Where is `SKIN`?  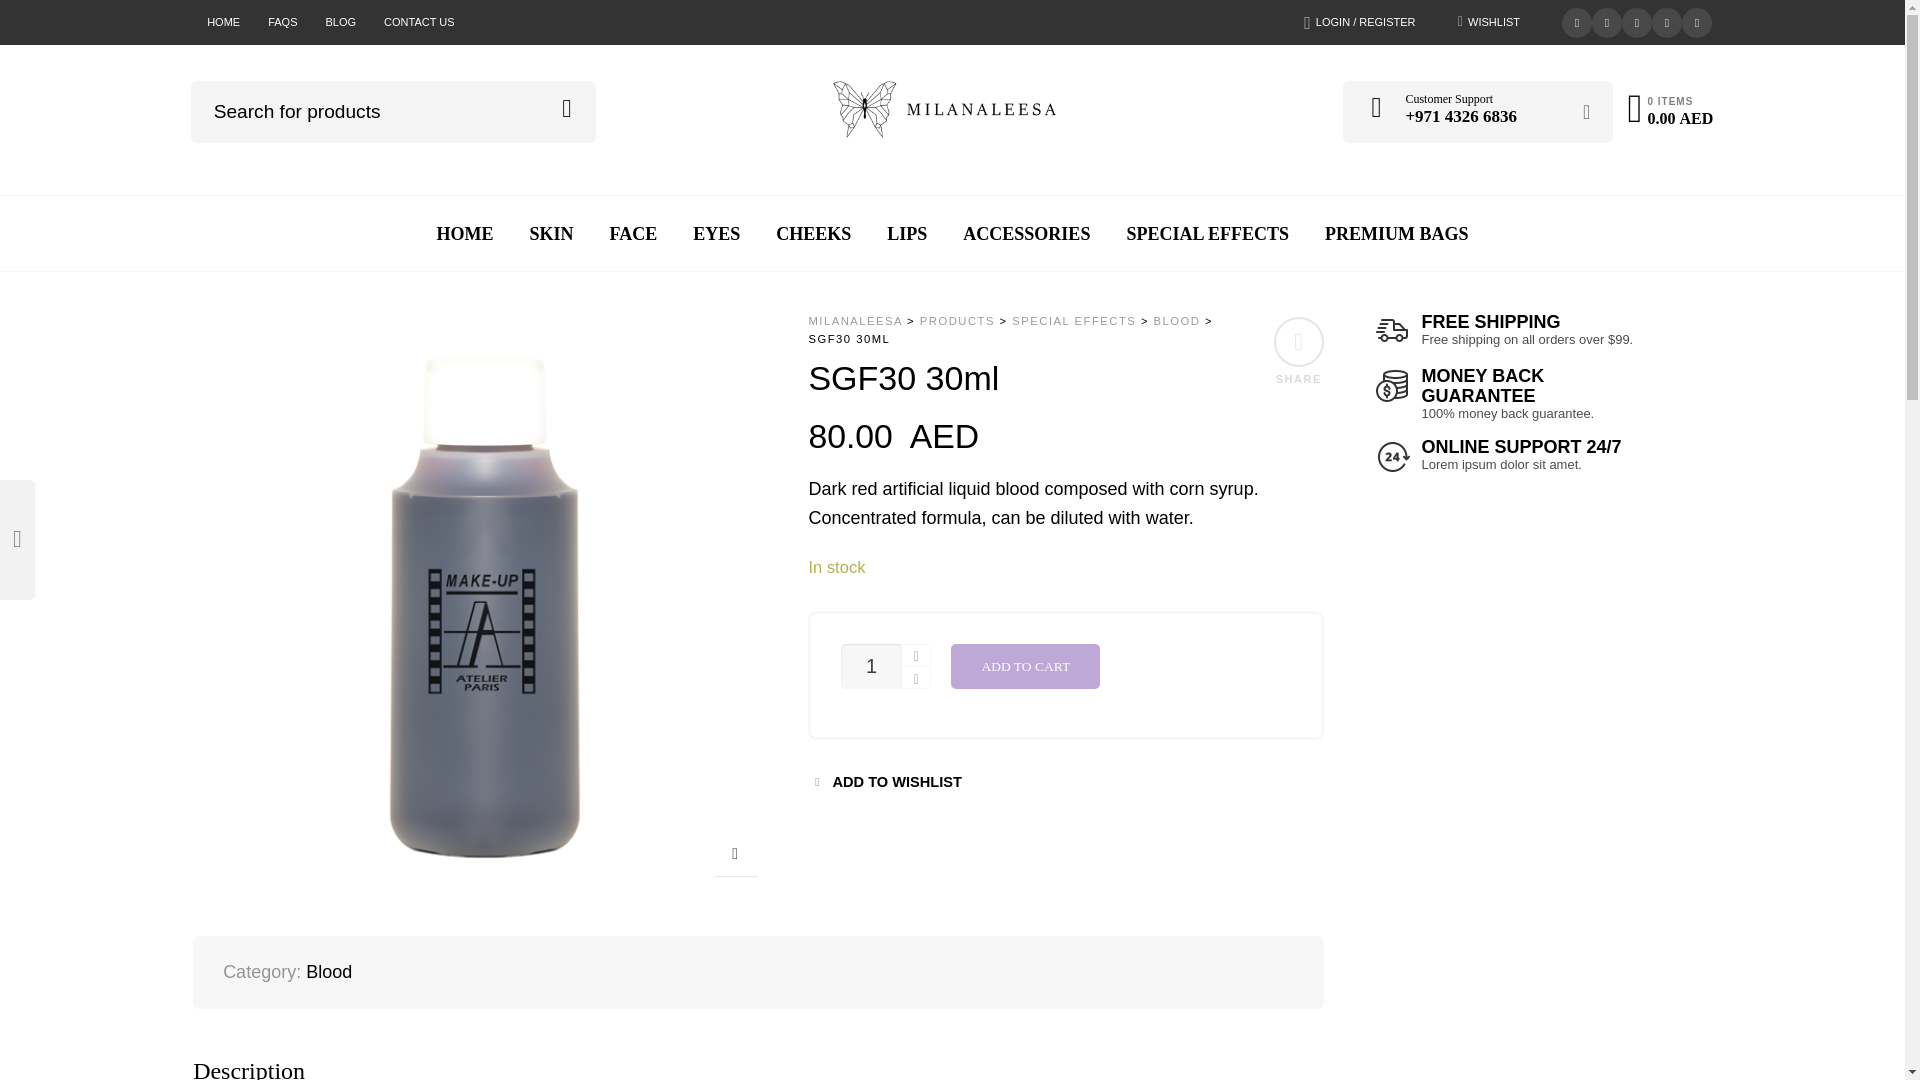 SKIN is located at coordinates (552, 234).